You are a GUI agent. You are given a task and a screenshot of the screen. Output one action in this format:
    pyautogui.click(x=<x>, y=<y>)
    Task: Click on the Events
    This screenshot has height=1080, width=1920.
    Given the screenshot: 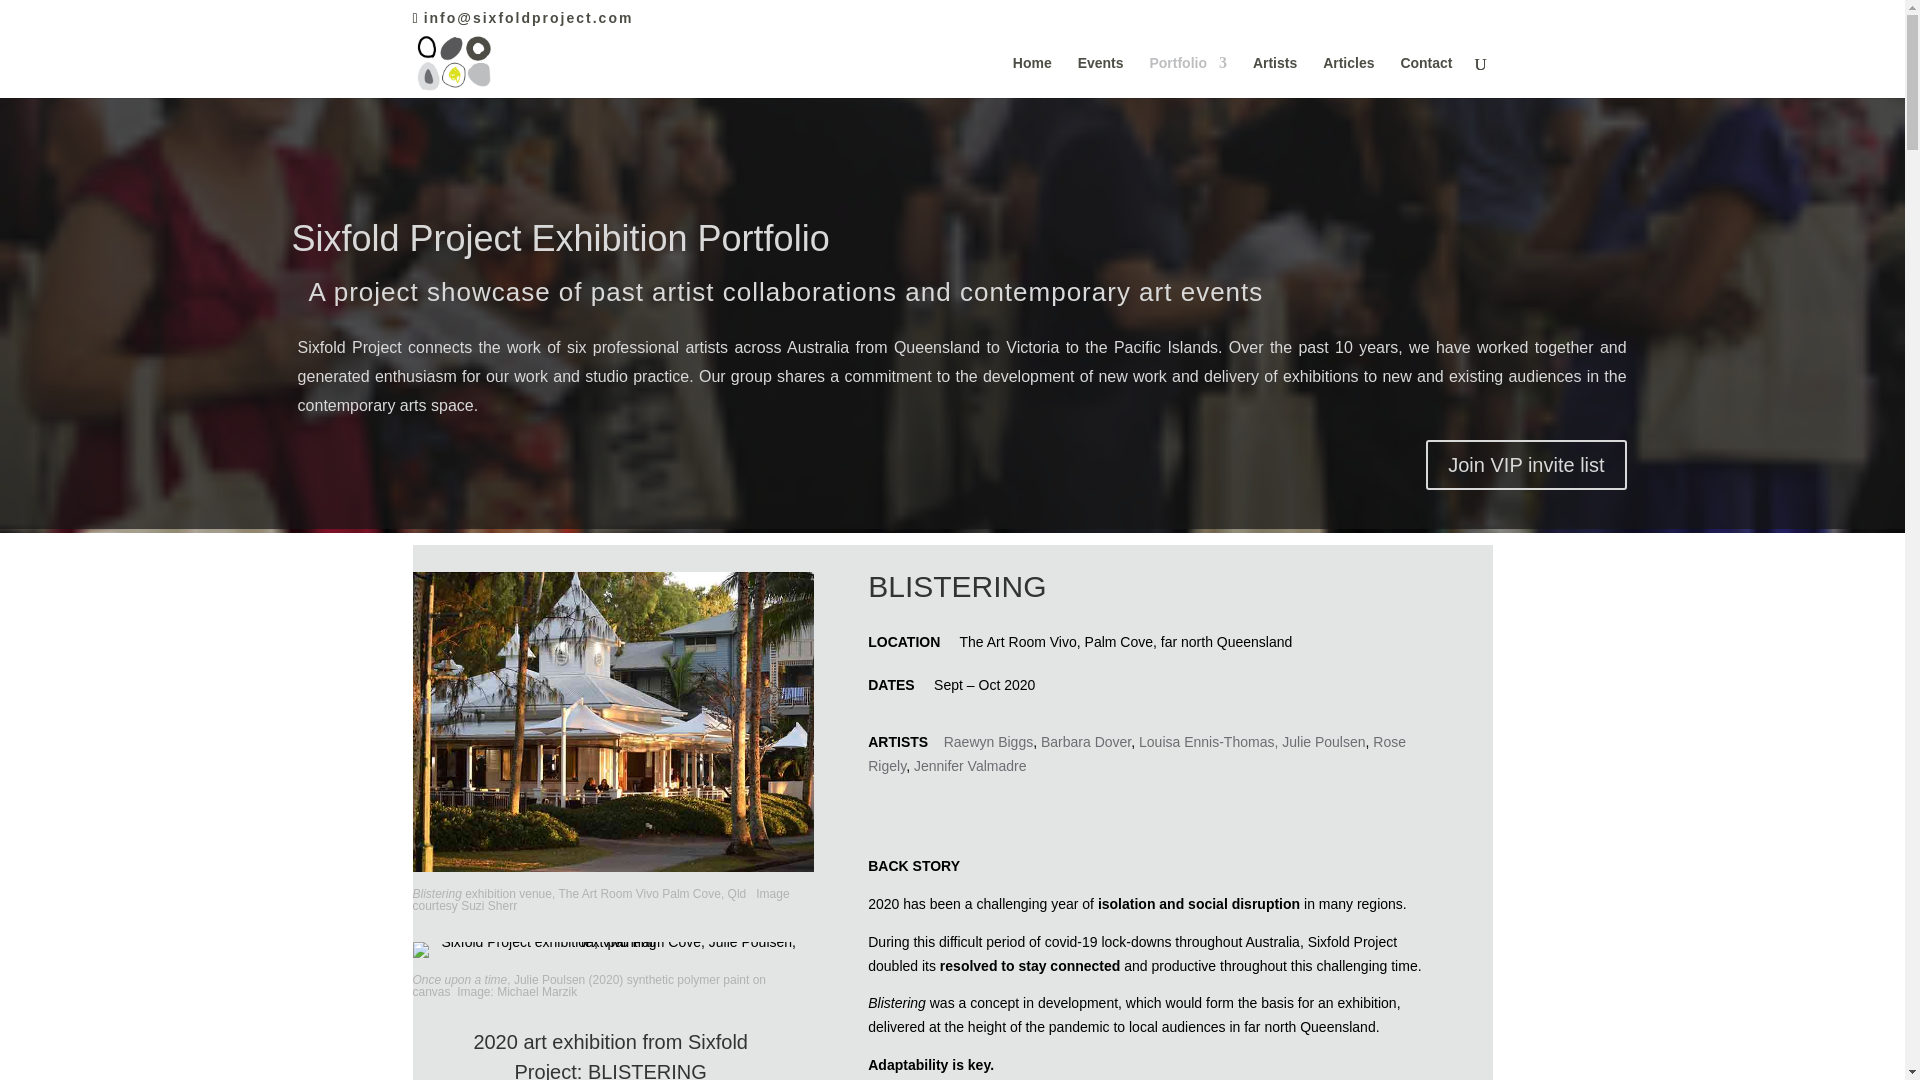 What is the action you would take?
    pyautogui.click(x=1100, y=77)
    